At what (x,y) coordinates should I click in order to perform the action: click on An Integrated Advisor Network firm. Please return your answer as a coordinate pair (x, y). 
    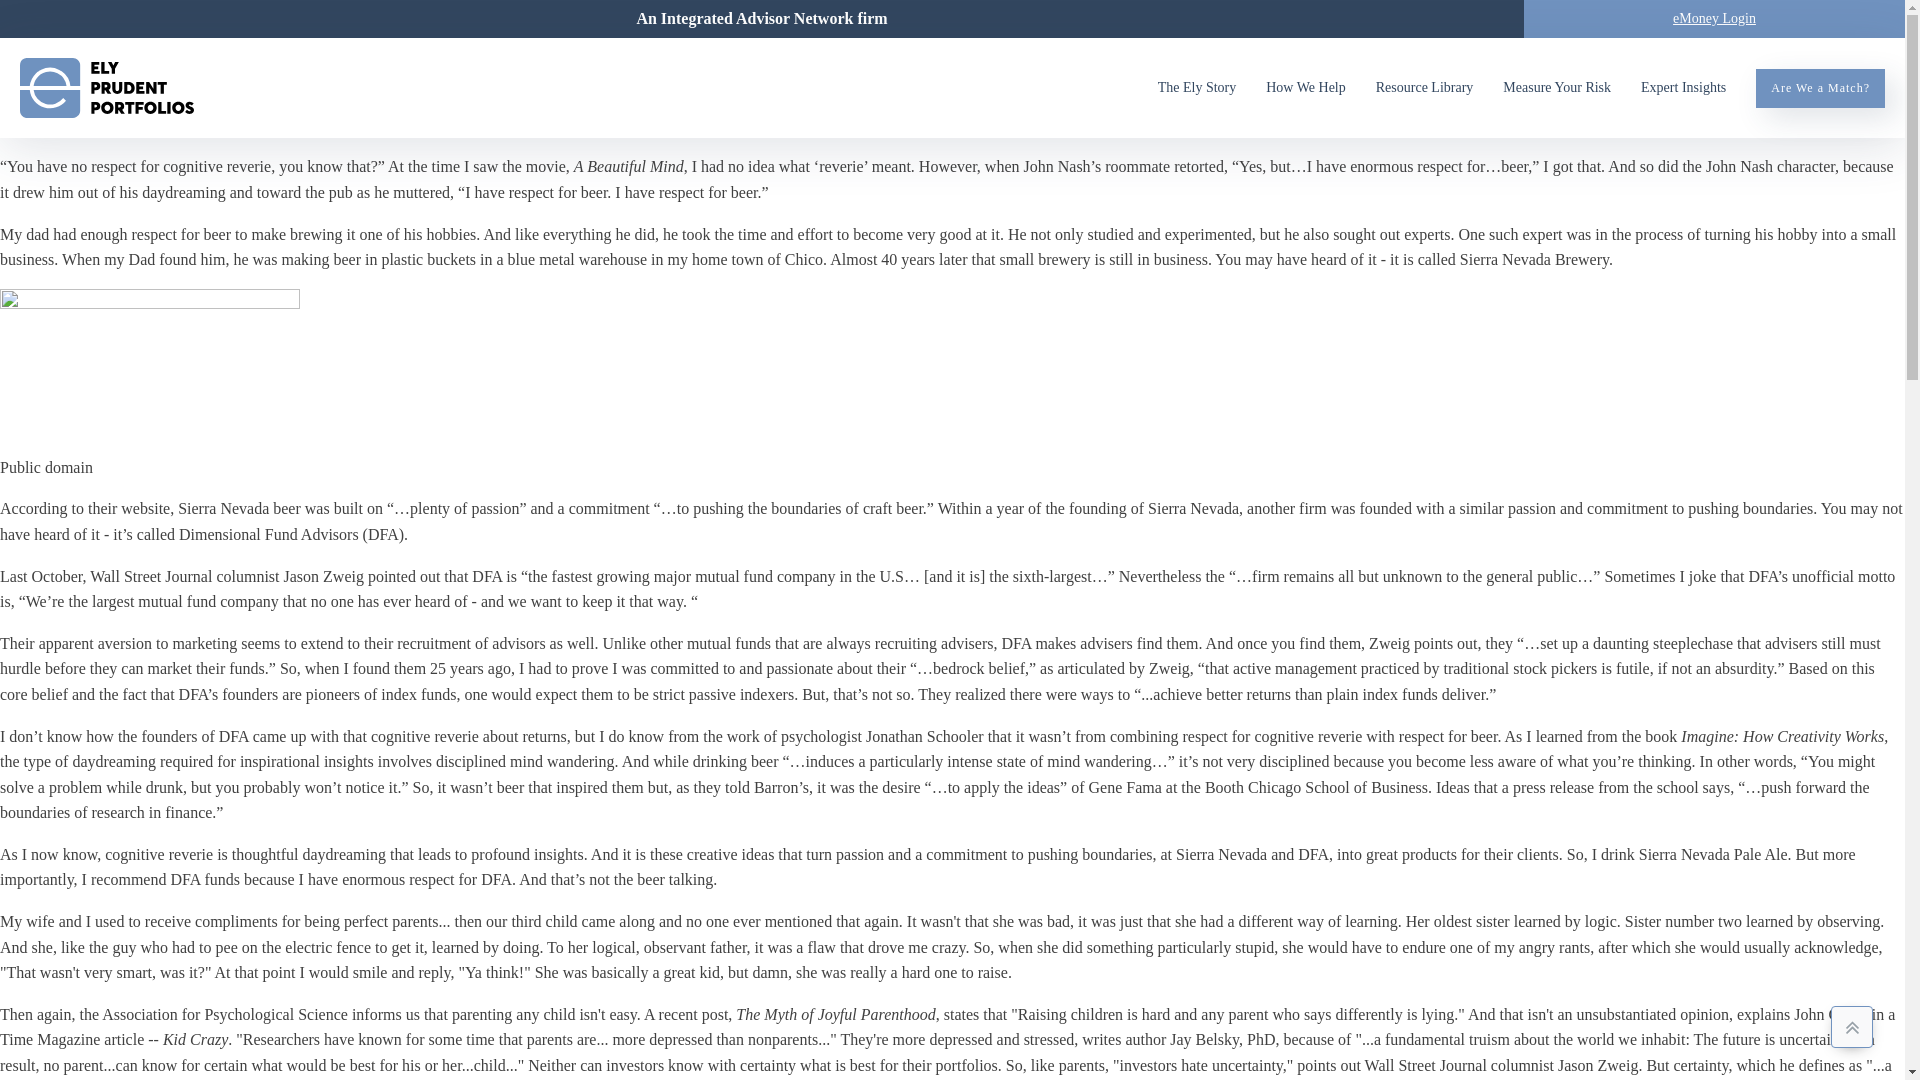
    Looking at the image, I should click on (762, 18).